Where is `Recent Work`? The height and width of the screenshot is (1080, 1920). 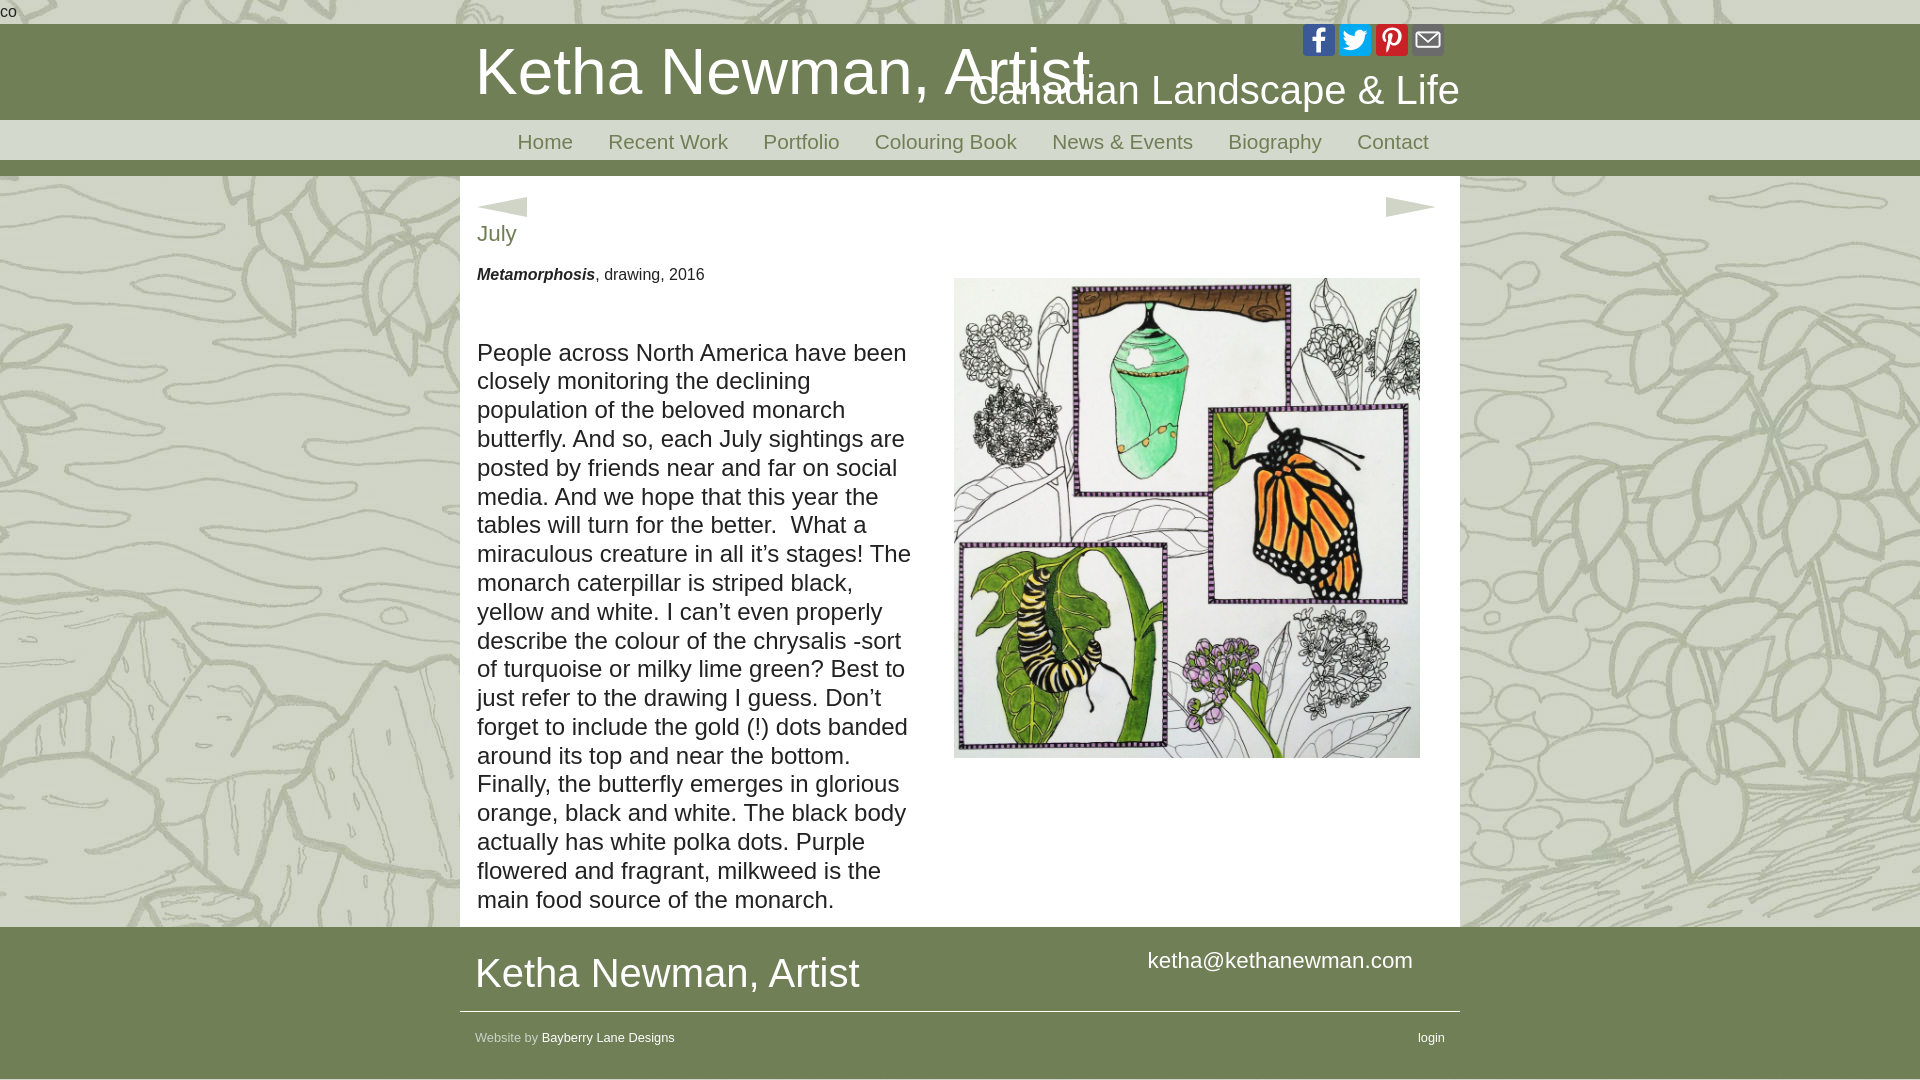 Recent Work is located at coordinates (668, 142).